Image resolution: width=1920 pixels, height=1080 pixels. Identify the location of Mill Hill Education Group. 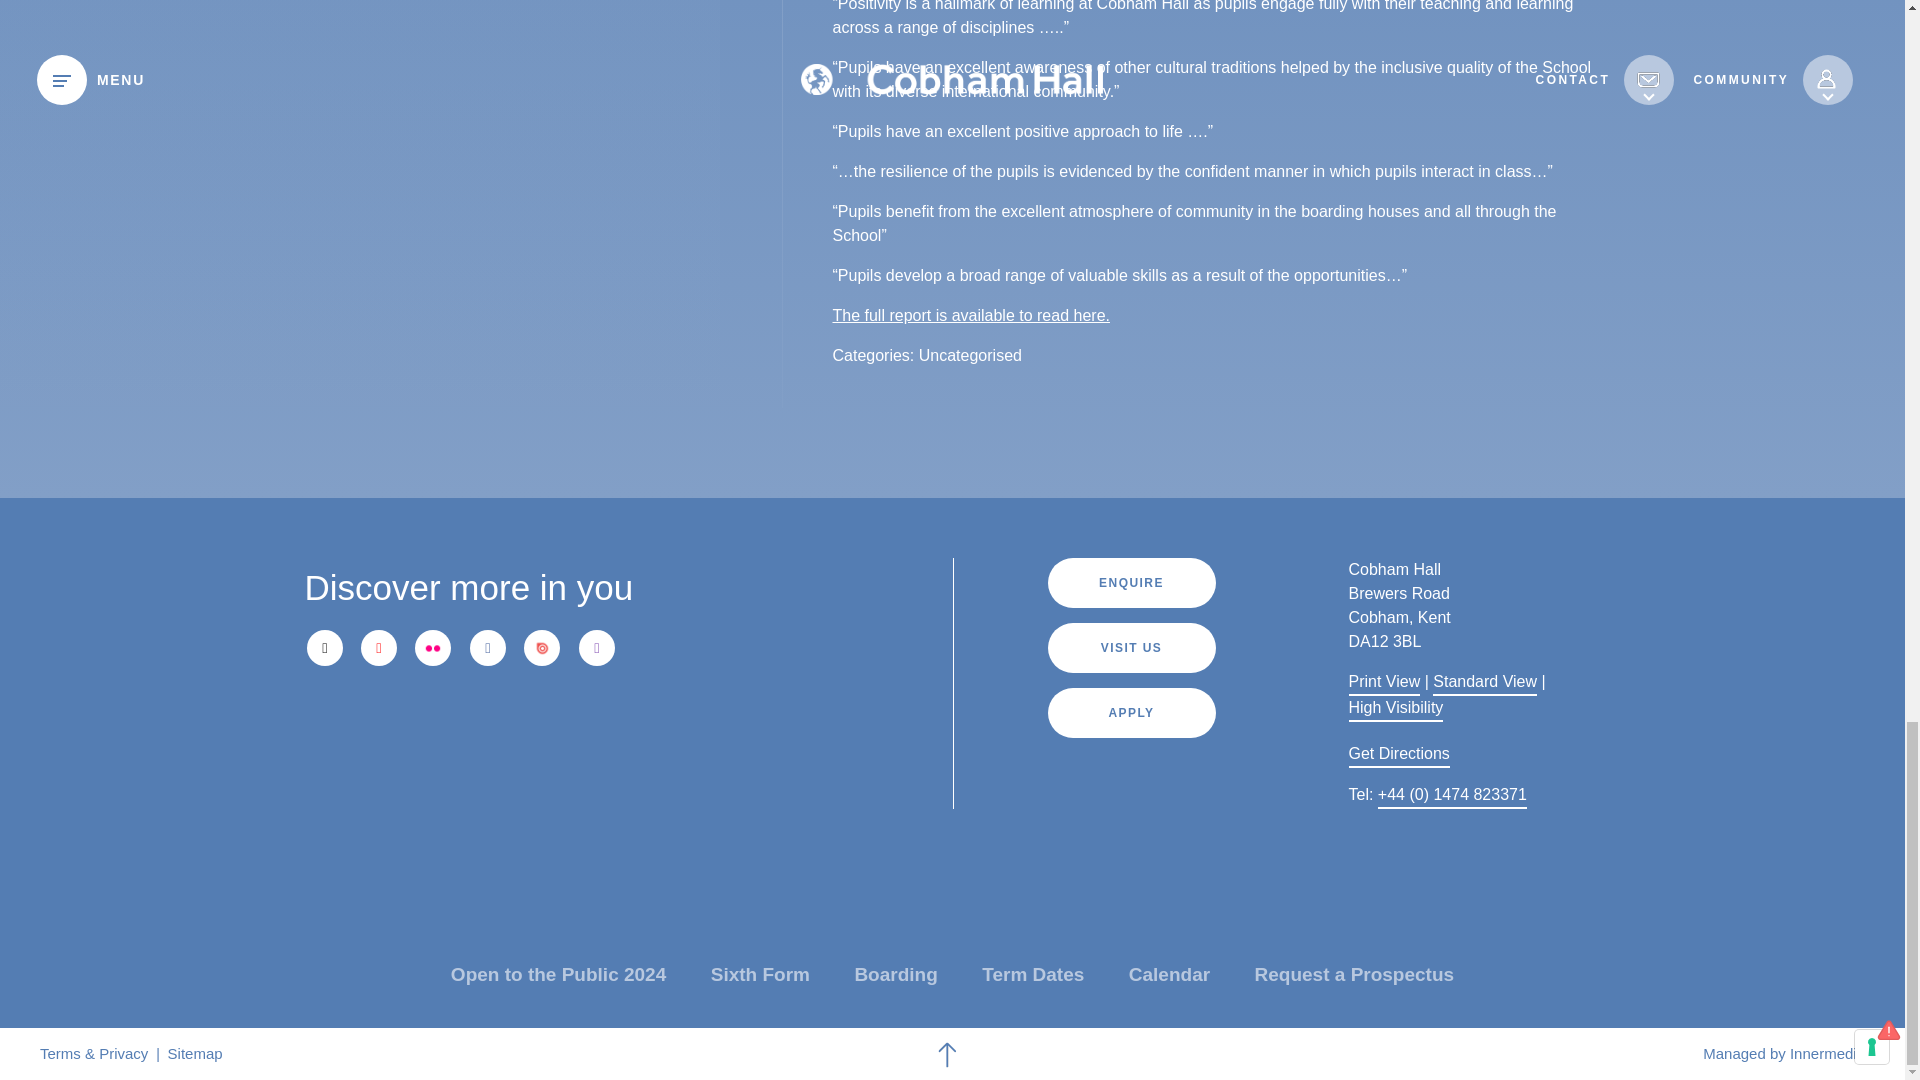
(454, 721).